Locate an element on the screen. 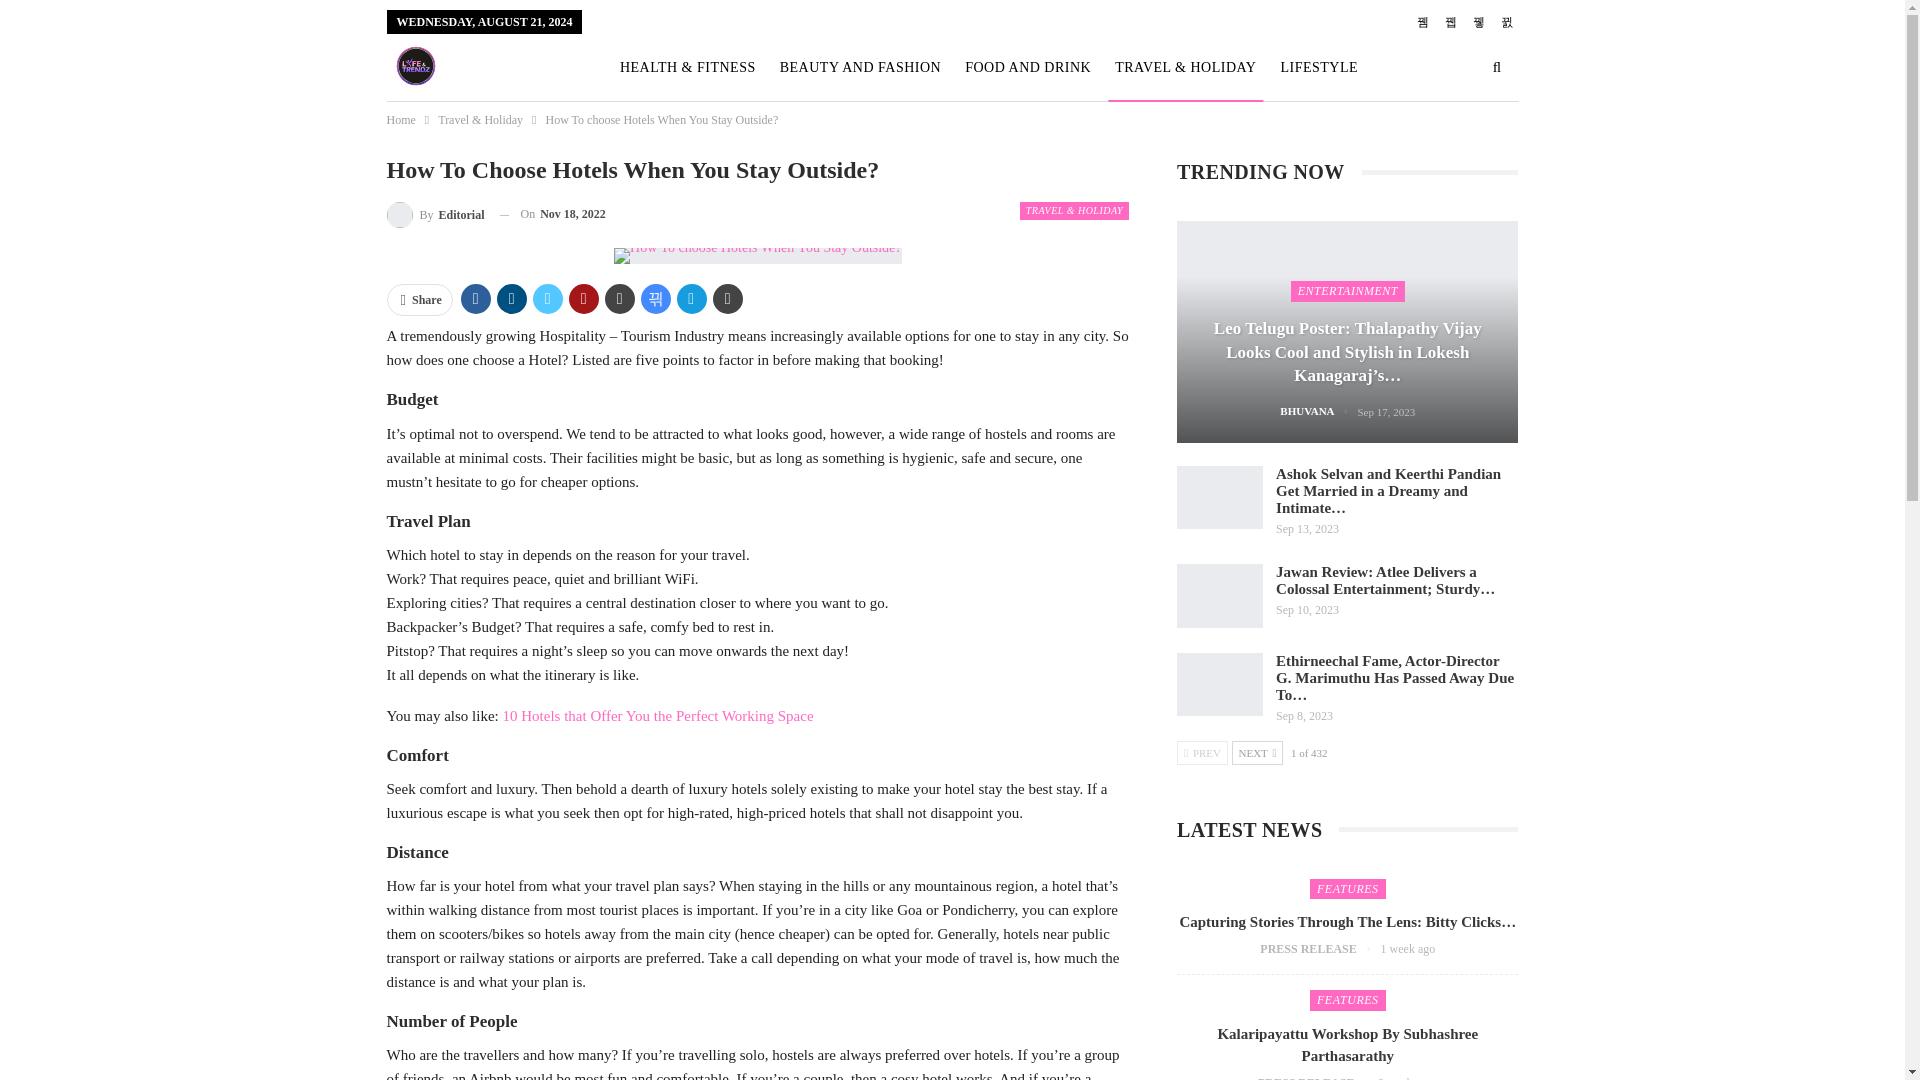 The image size is (1920, 1080). Home is located at coordinates (400, 120).